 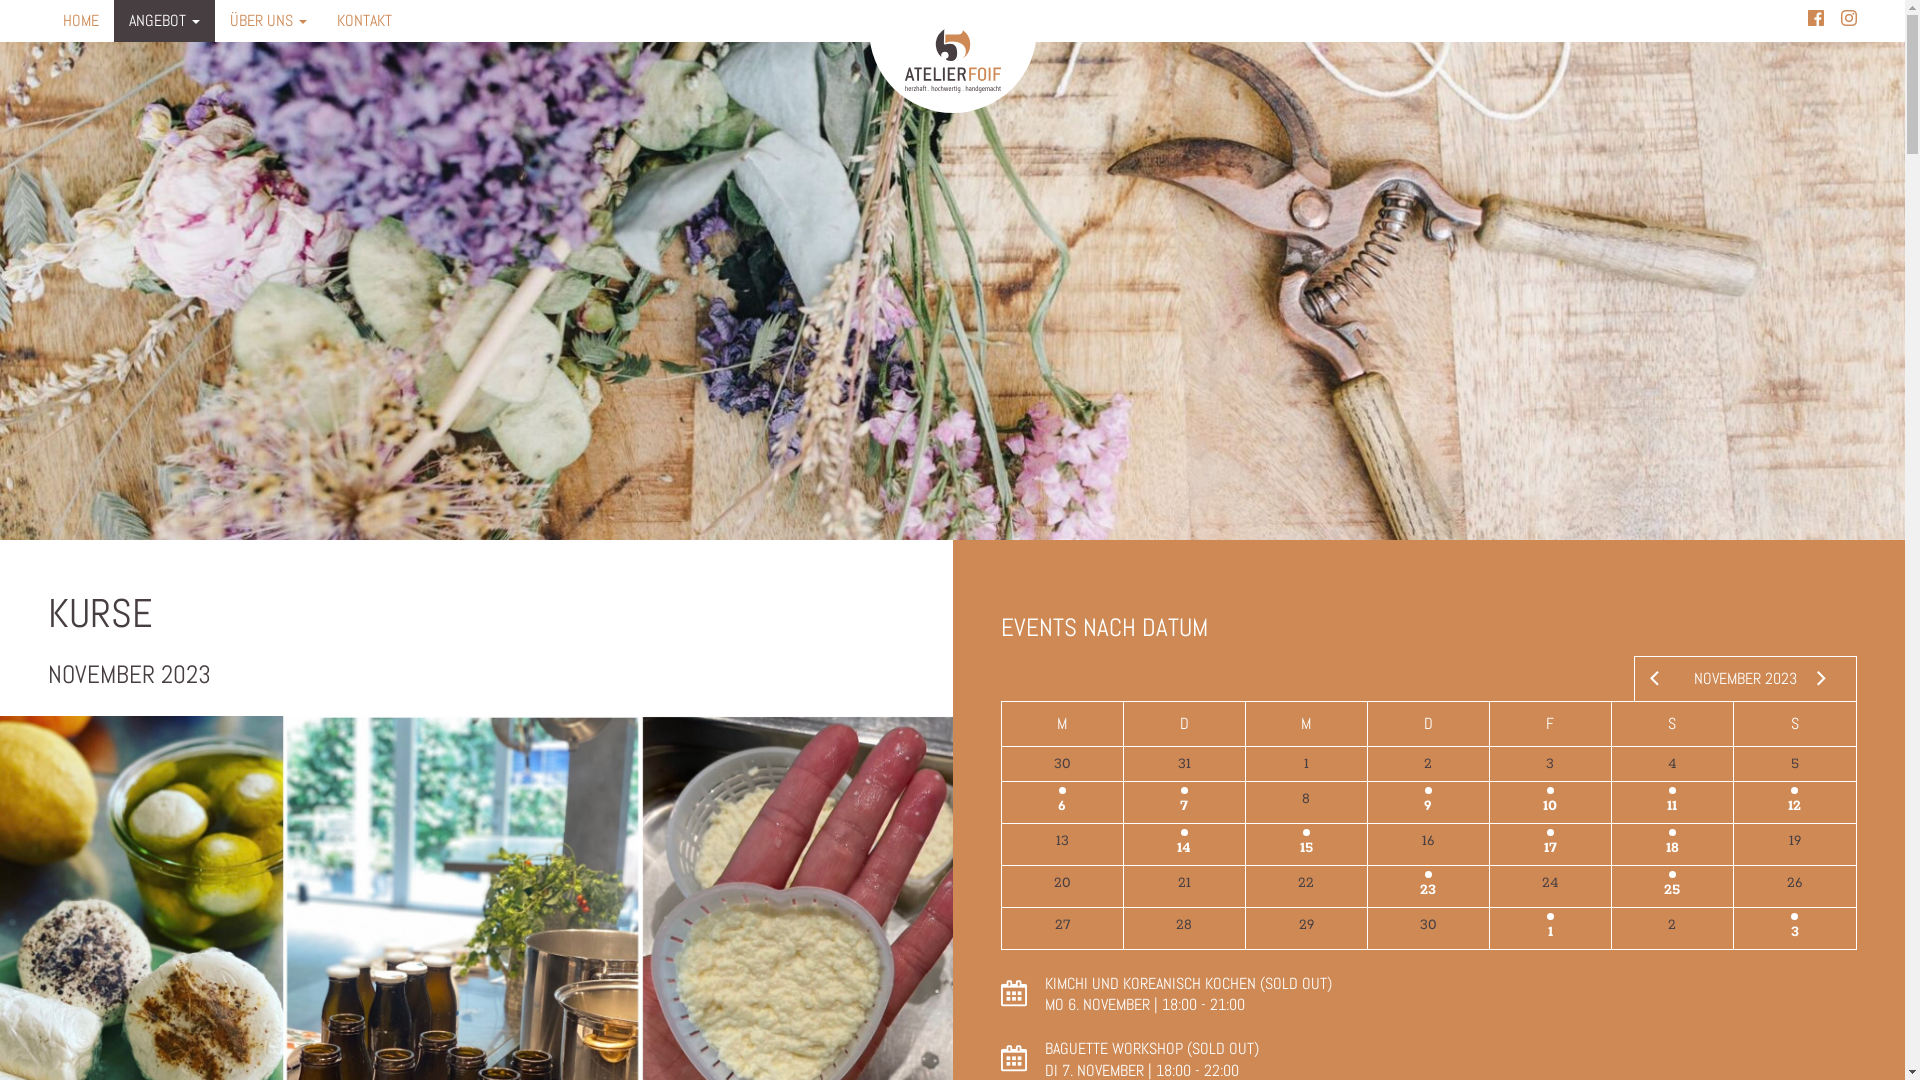 What do you see at coordinates (1306, 928) in the screenshot?
I see `0 VERANSTALTUNGEN,
29` at bounding box center [1306, 928].